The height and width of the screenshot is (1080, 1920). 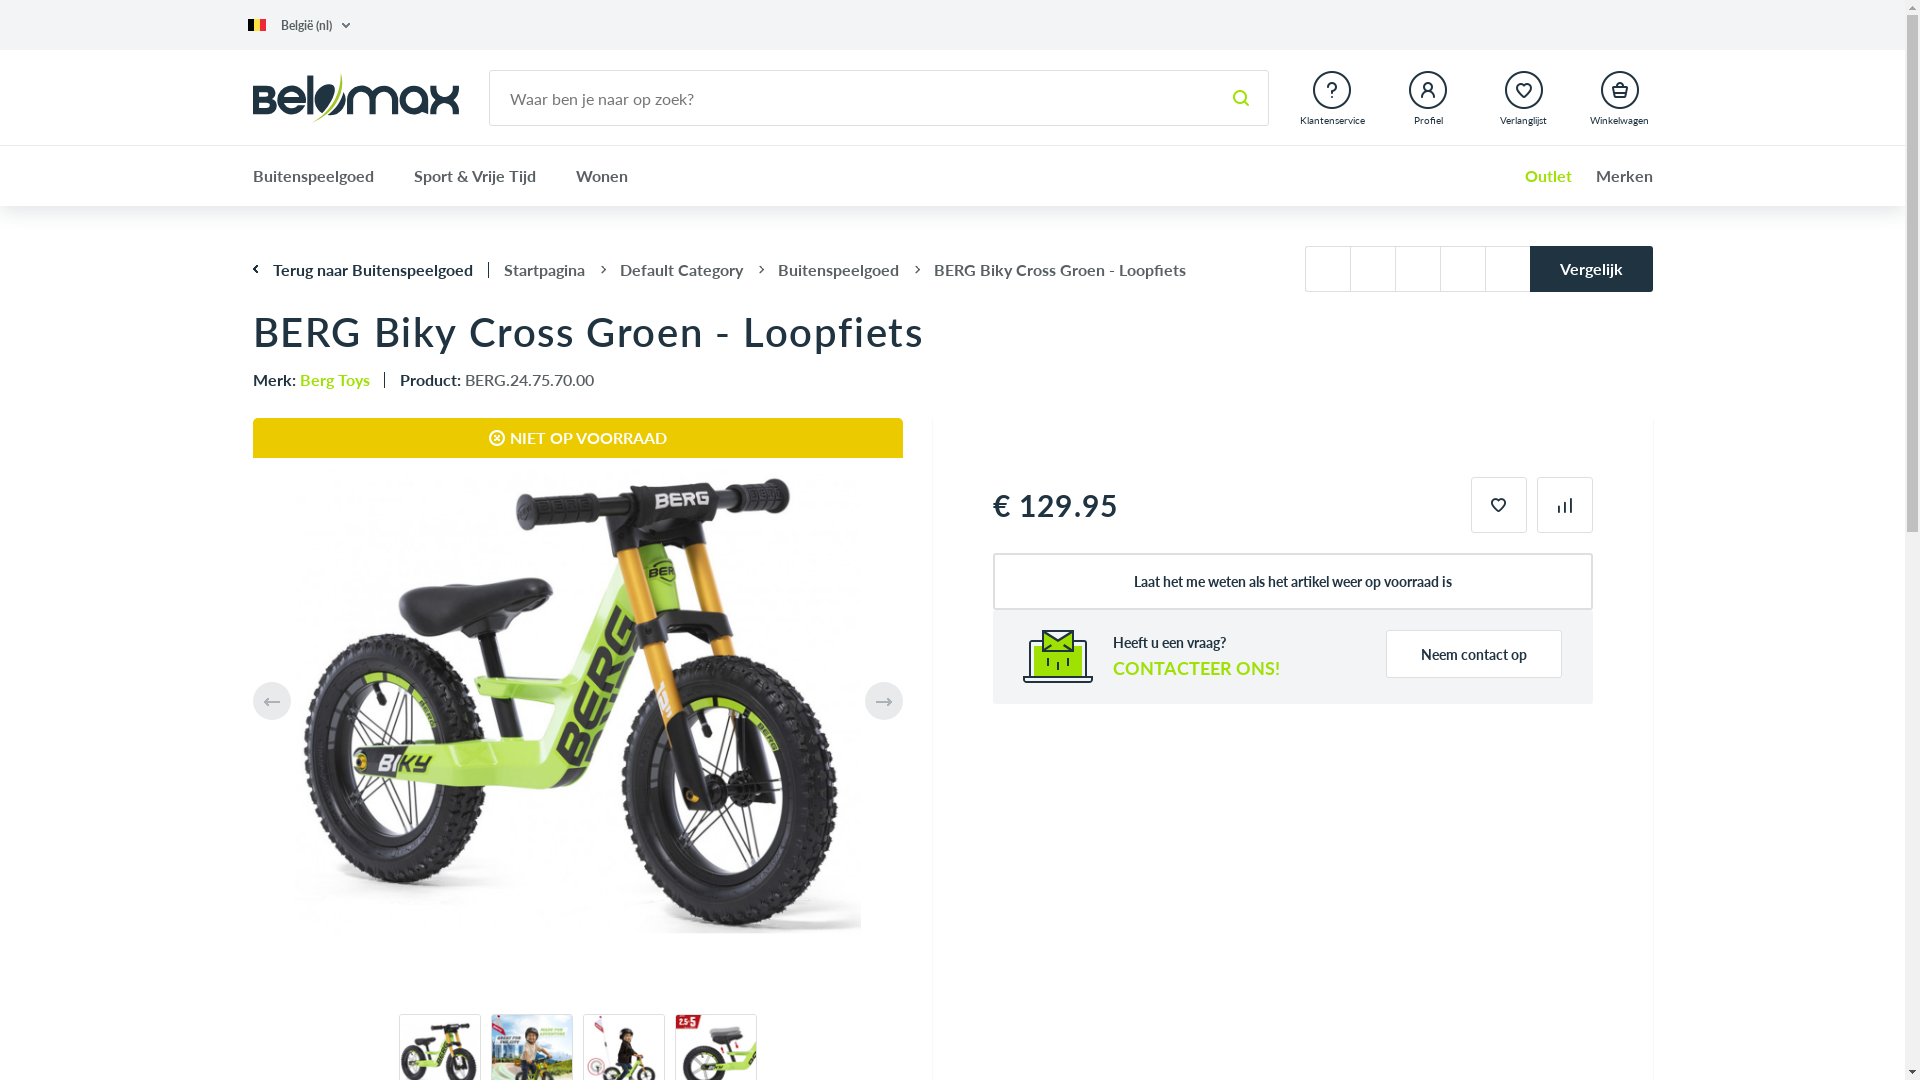 I want to click on Vergelijk, so click(x=1592, y=269).